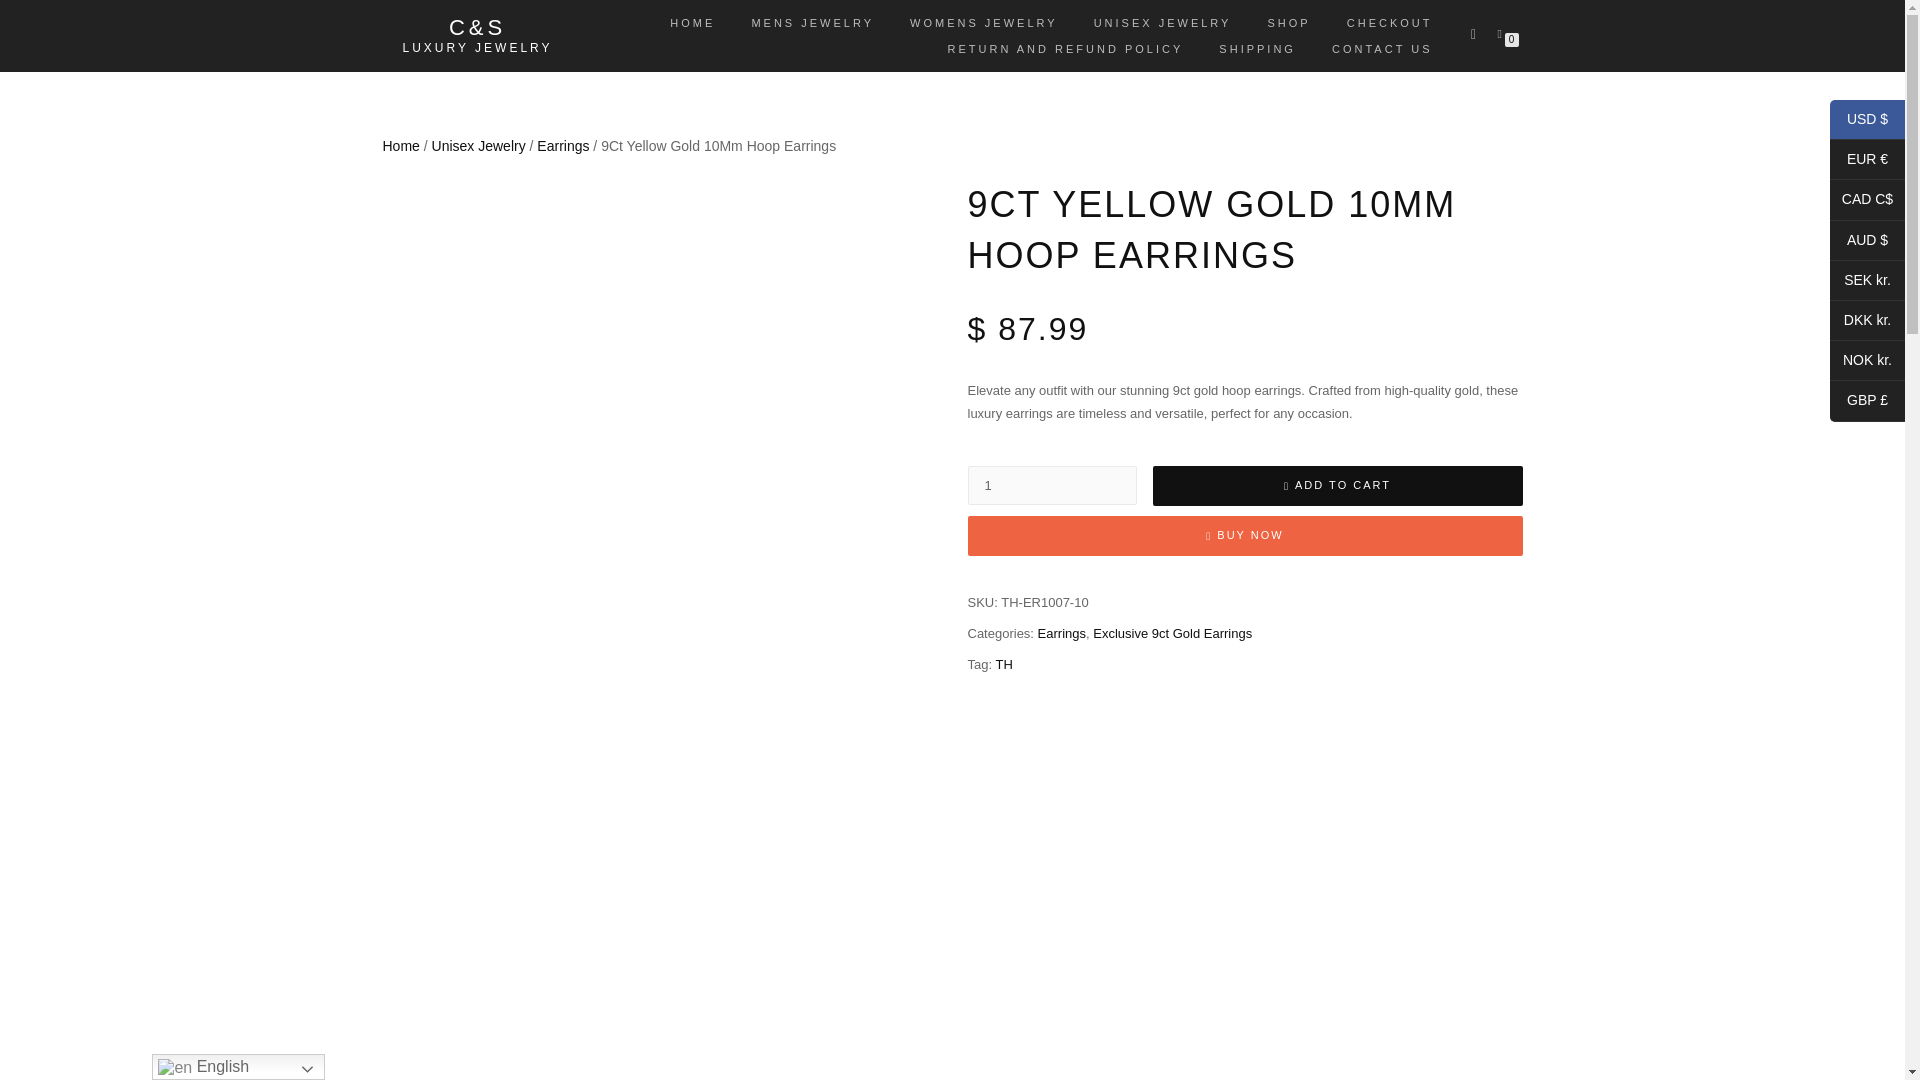  I want to click on 0, so click(1503, 31).